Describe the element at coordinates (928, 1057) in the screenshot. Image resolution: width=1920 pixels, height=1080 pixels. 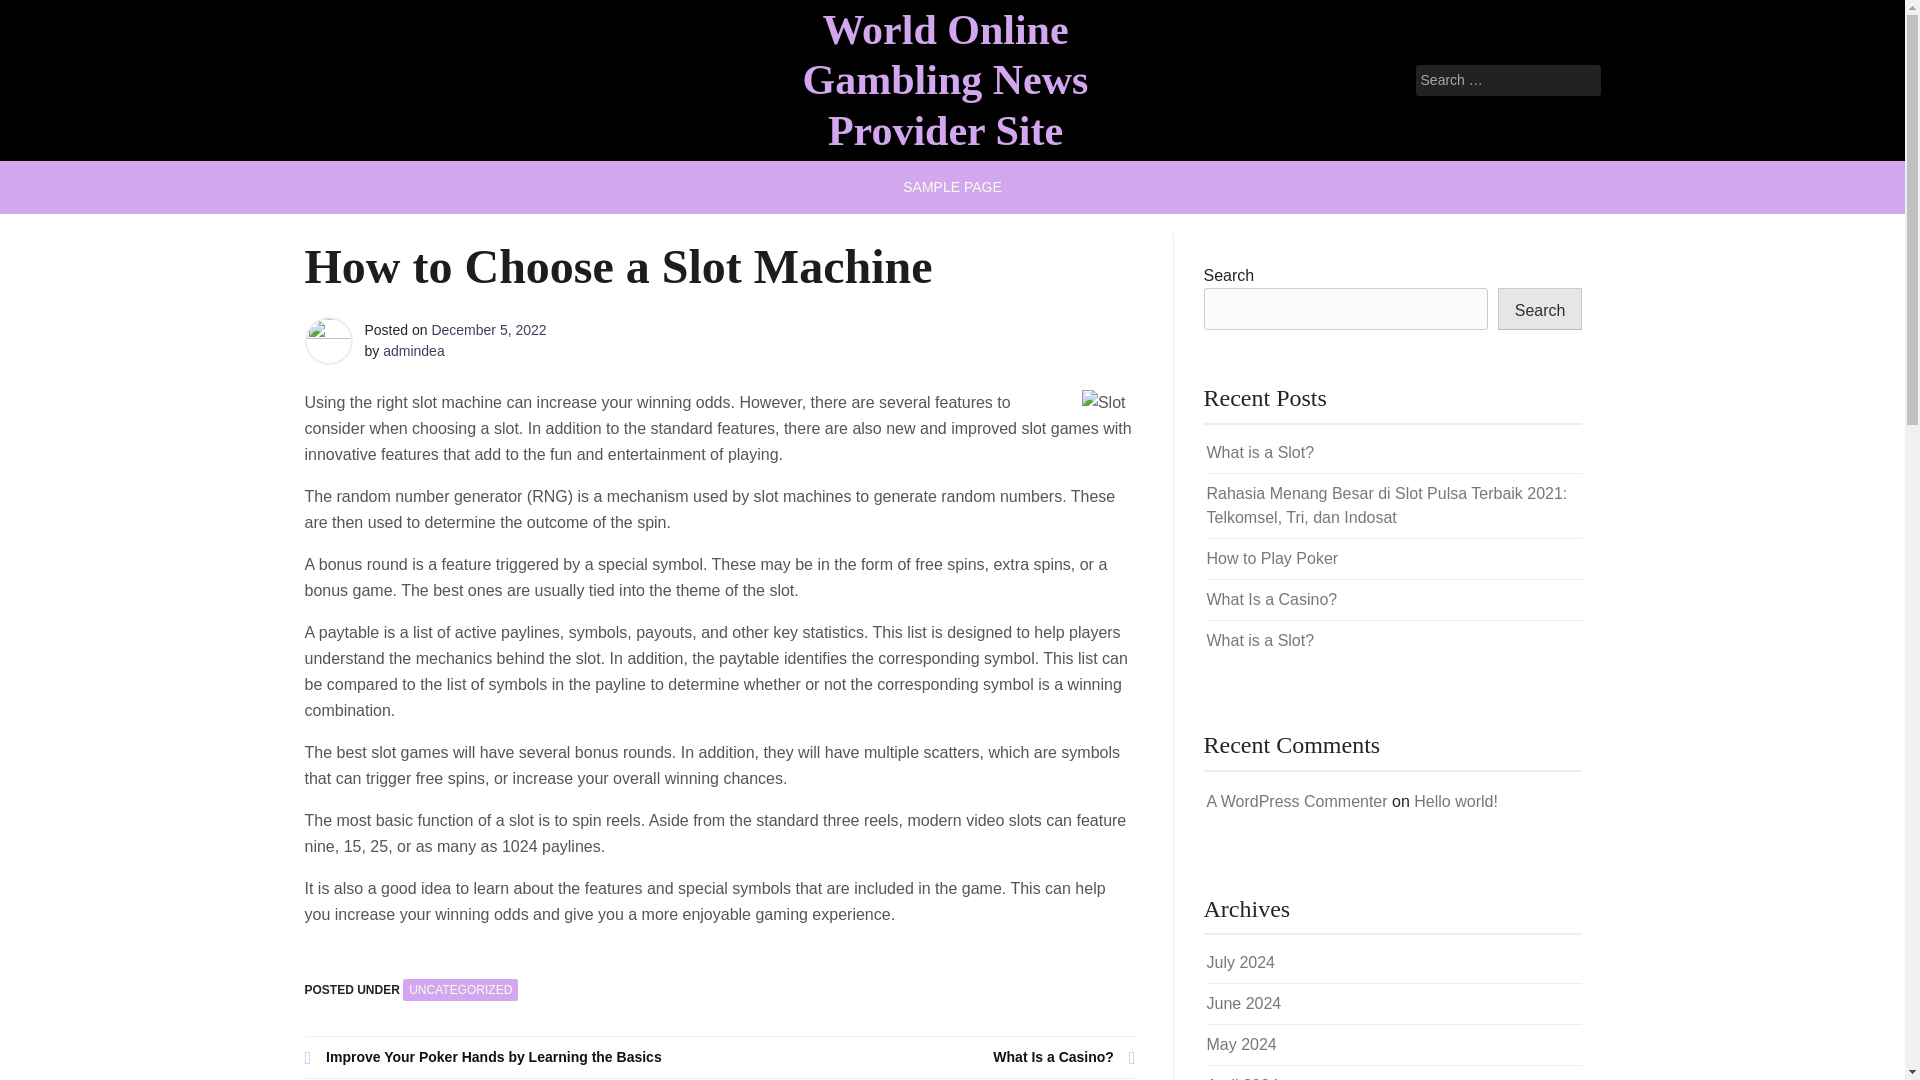
I see `What Is a Casino?` at that location.